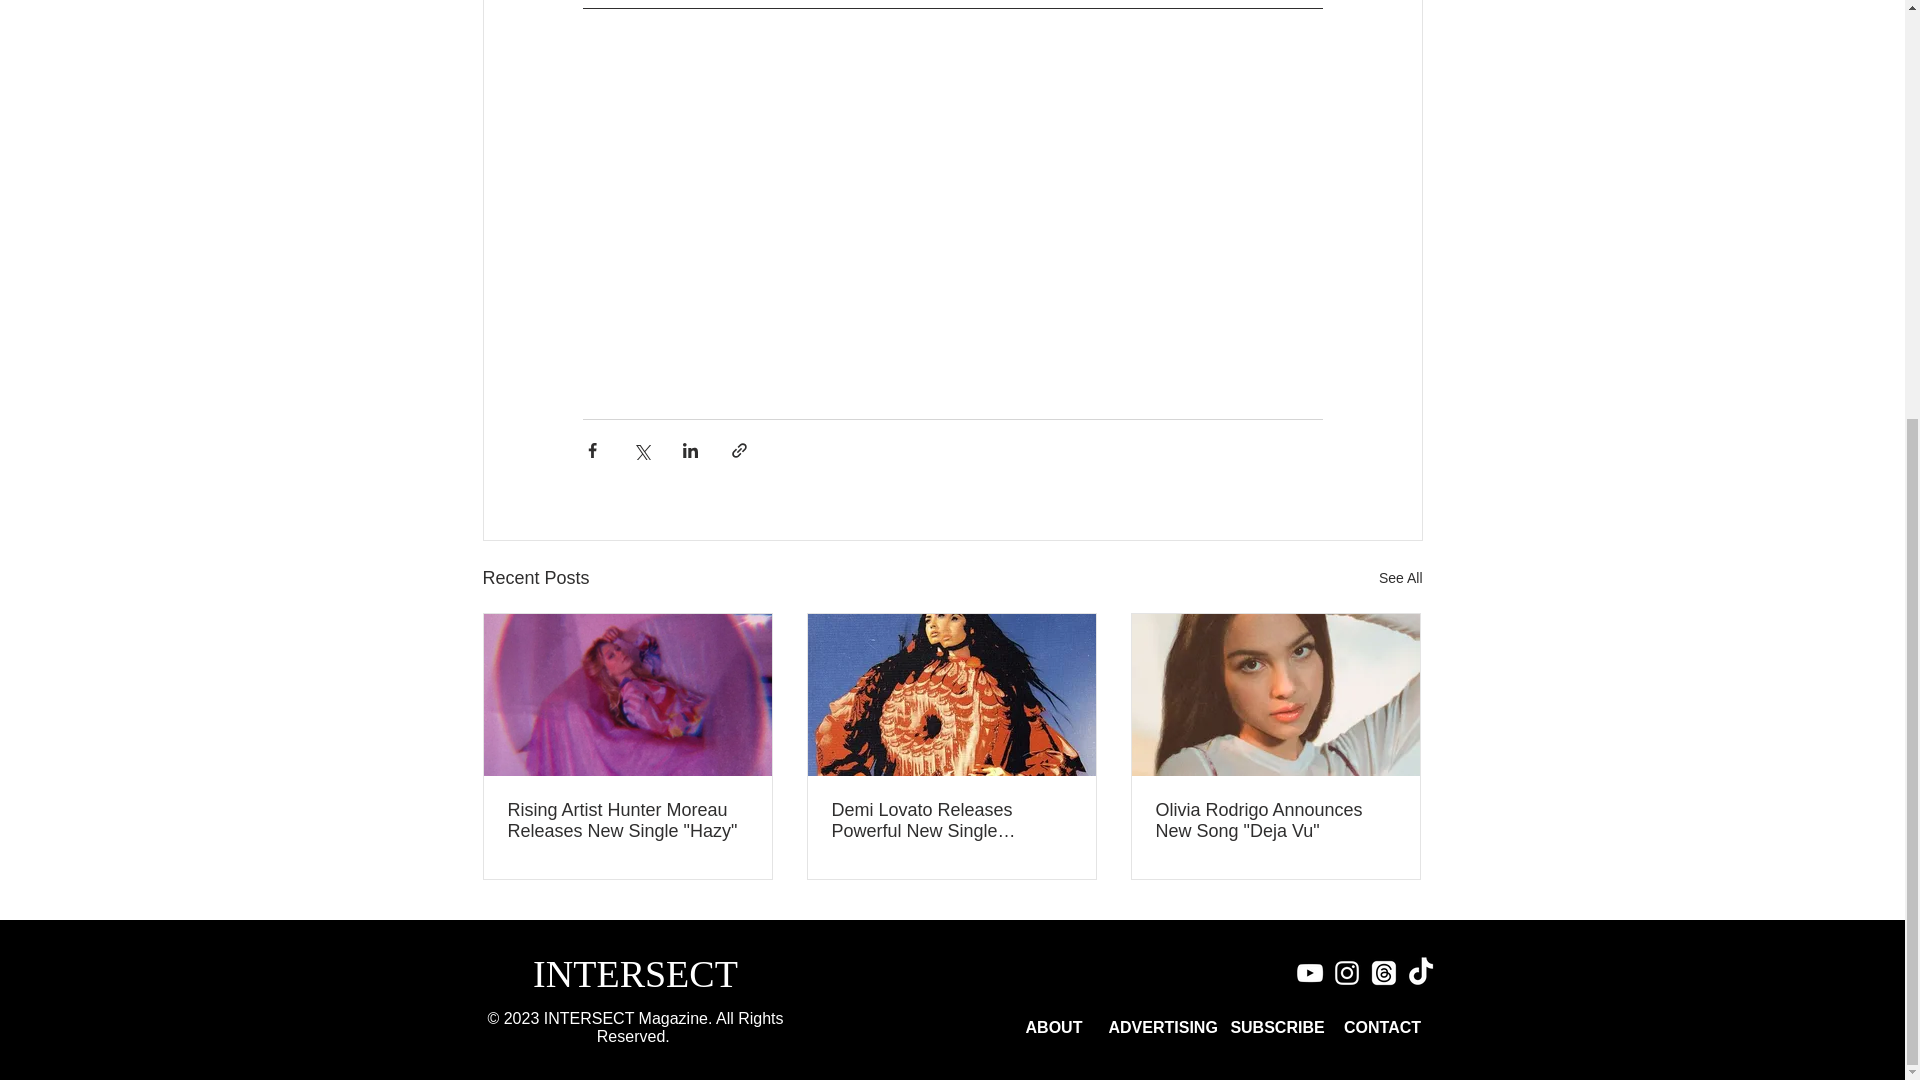 The width and height of the screenshot is (1920, 1080). I want to click on Olivia Rodrigo Announces New Song "Deja Vu", so click(1275, 821).